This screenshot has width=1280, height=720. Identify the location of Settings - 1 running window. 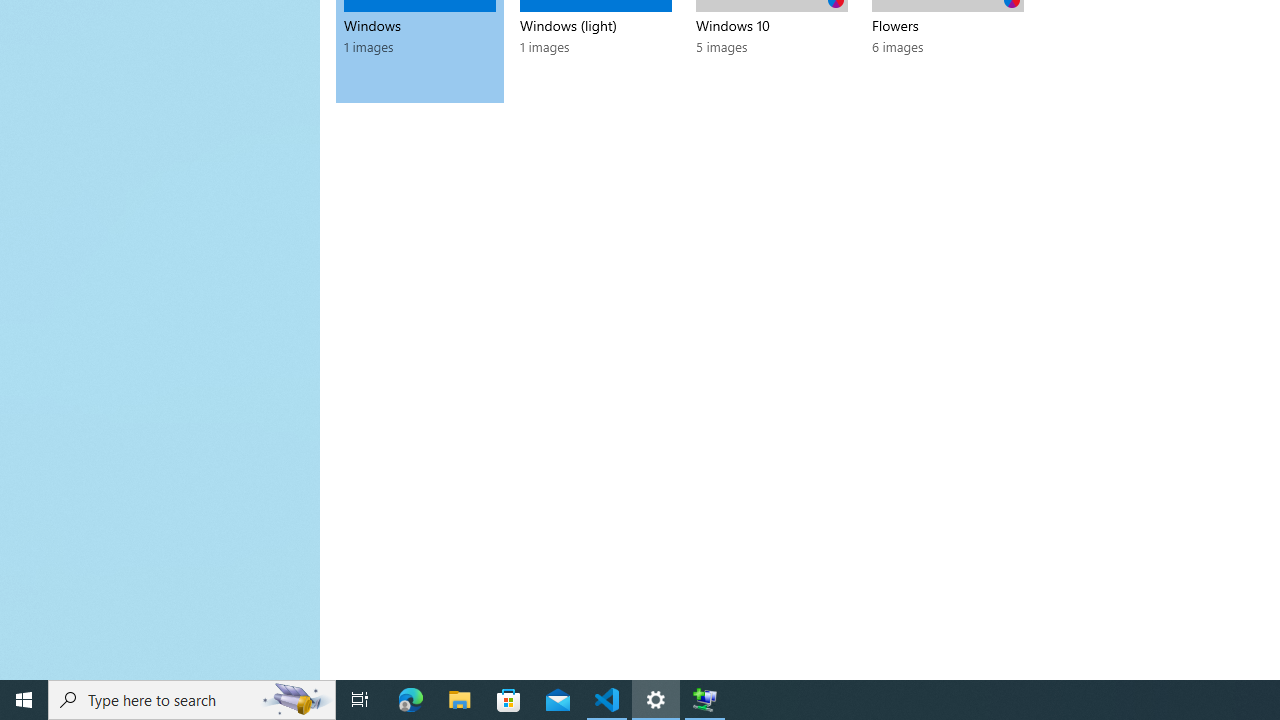
(656, 700).